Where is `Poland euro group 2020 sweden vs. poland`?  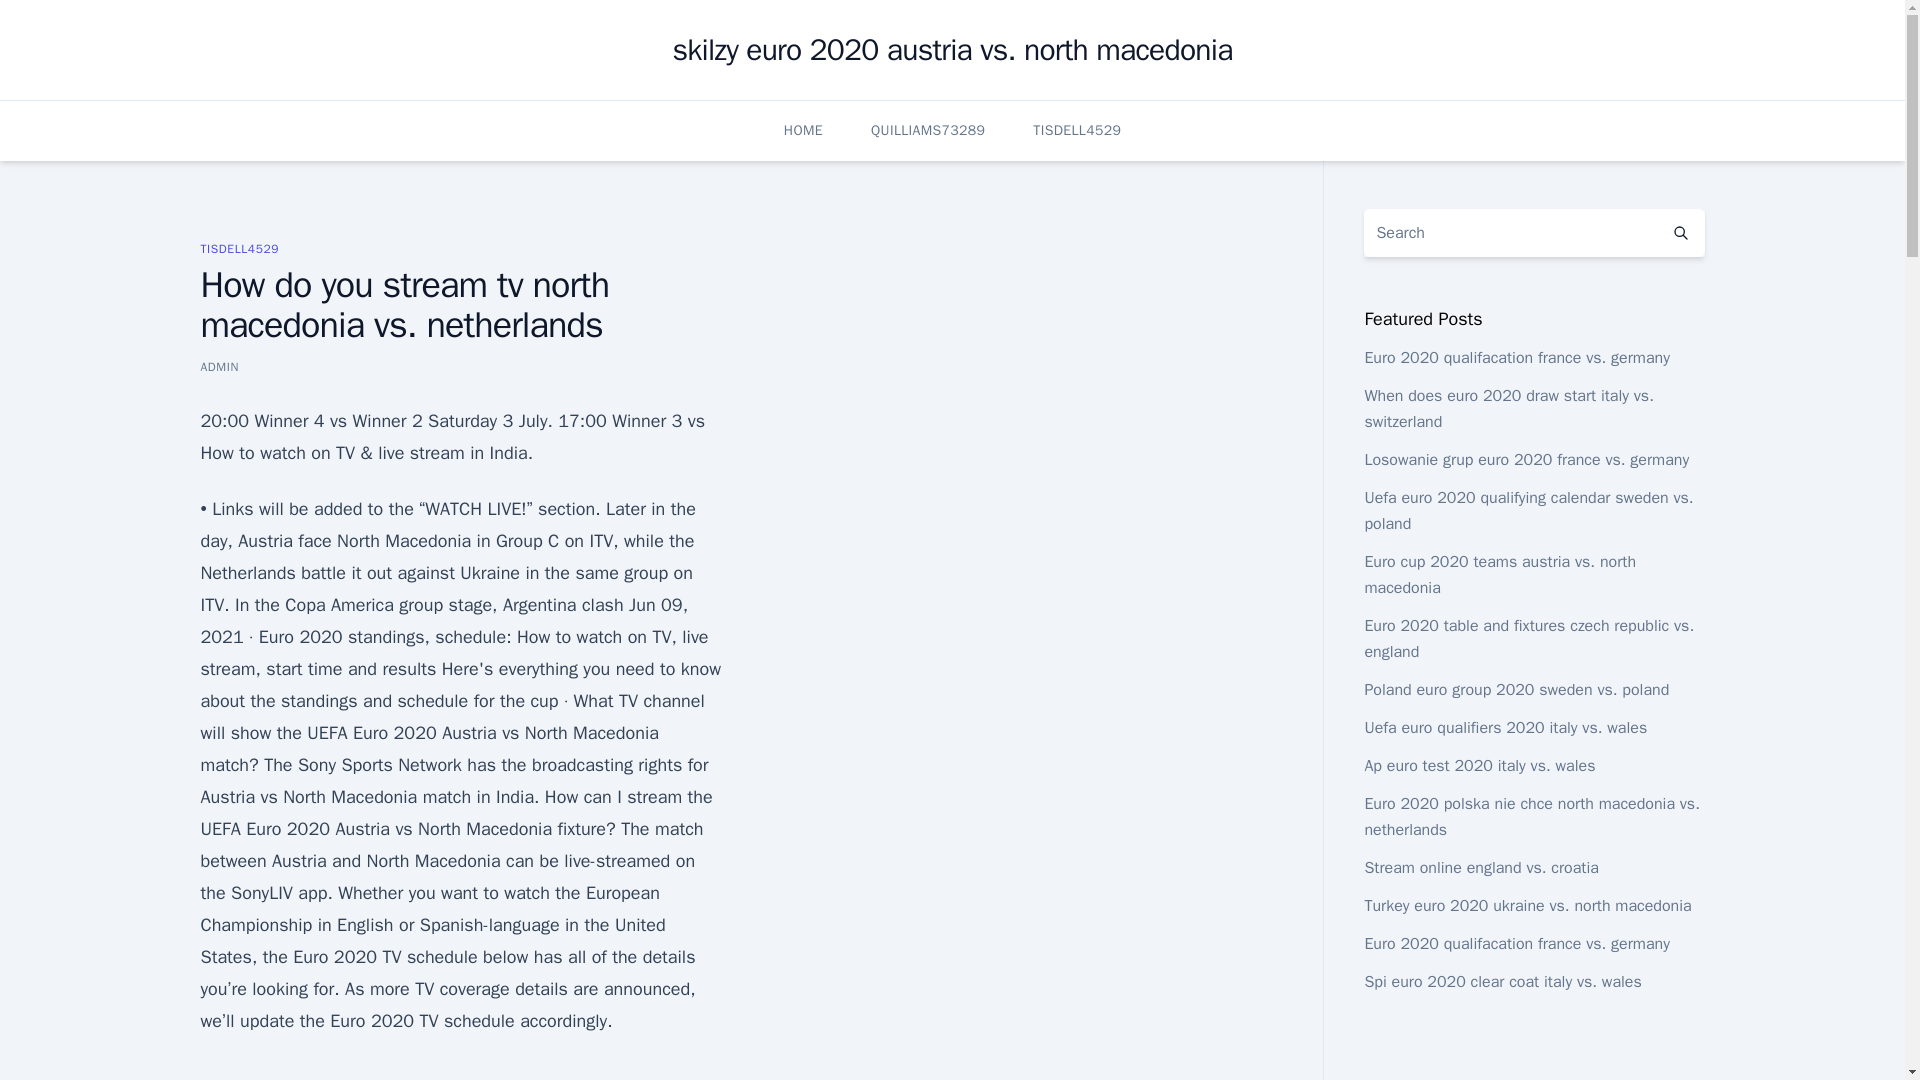 Poland euro group 2020 sweden vs. poland is located at coordinates (1516, 690).